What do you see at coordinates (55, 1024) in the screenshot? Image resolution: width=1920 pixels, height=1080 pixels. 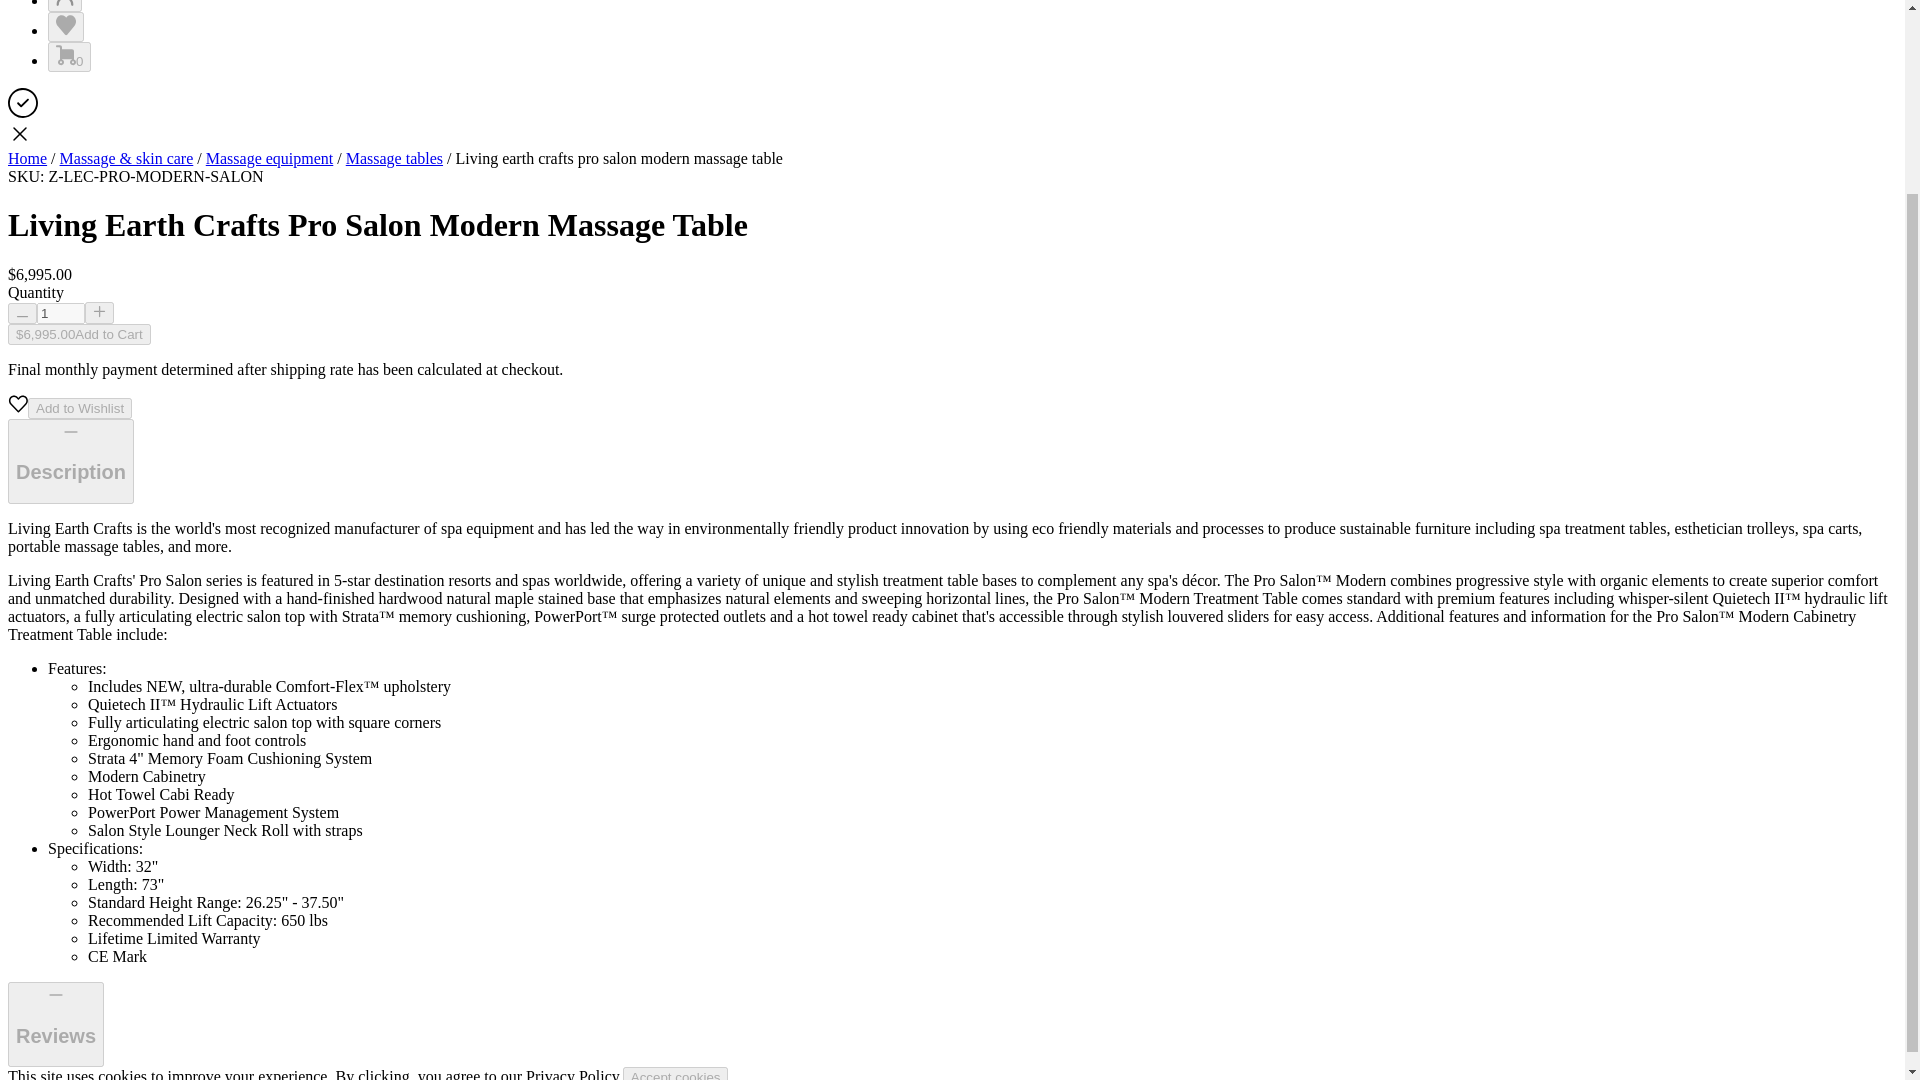 I see `Reviews` at bounding box center [55, 1024].